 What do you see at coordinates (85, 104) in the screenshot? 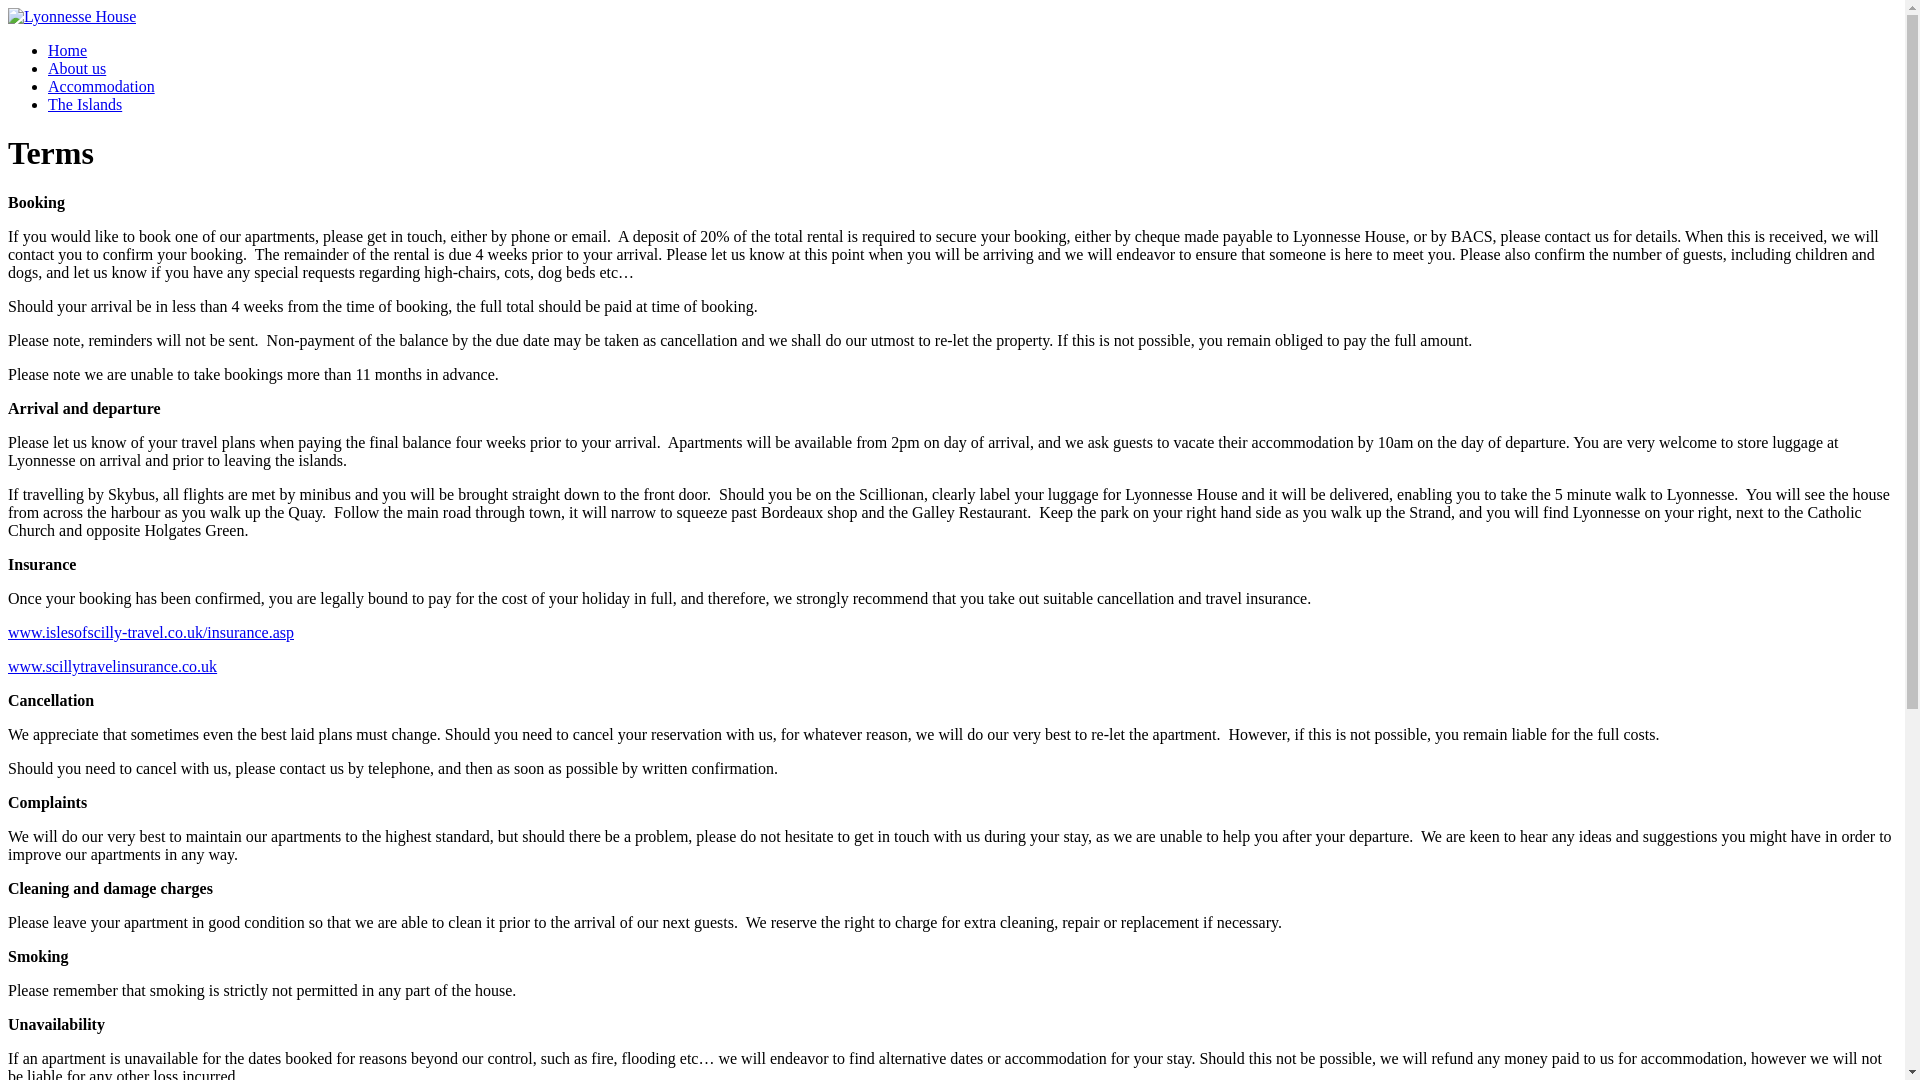
I see `The Islands` at bounding box center [85, 104].